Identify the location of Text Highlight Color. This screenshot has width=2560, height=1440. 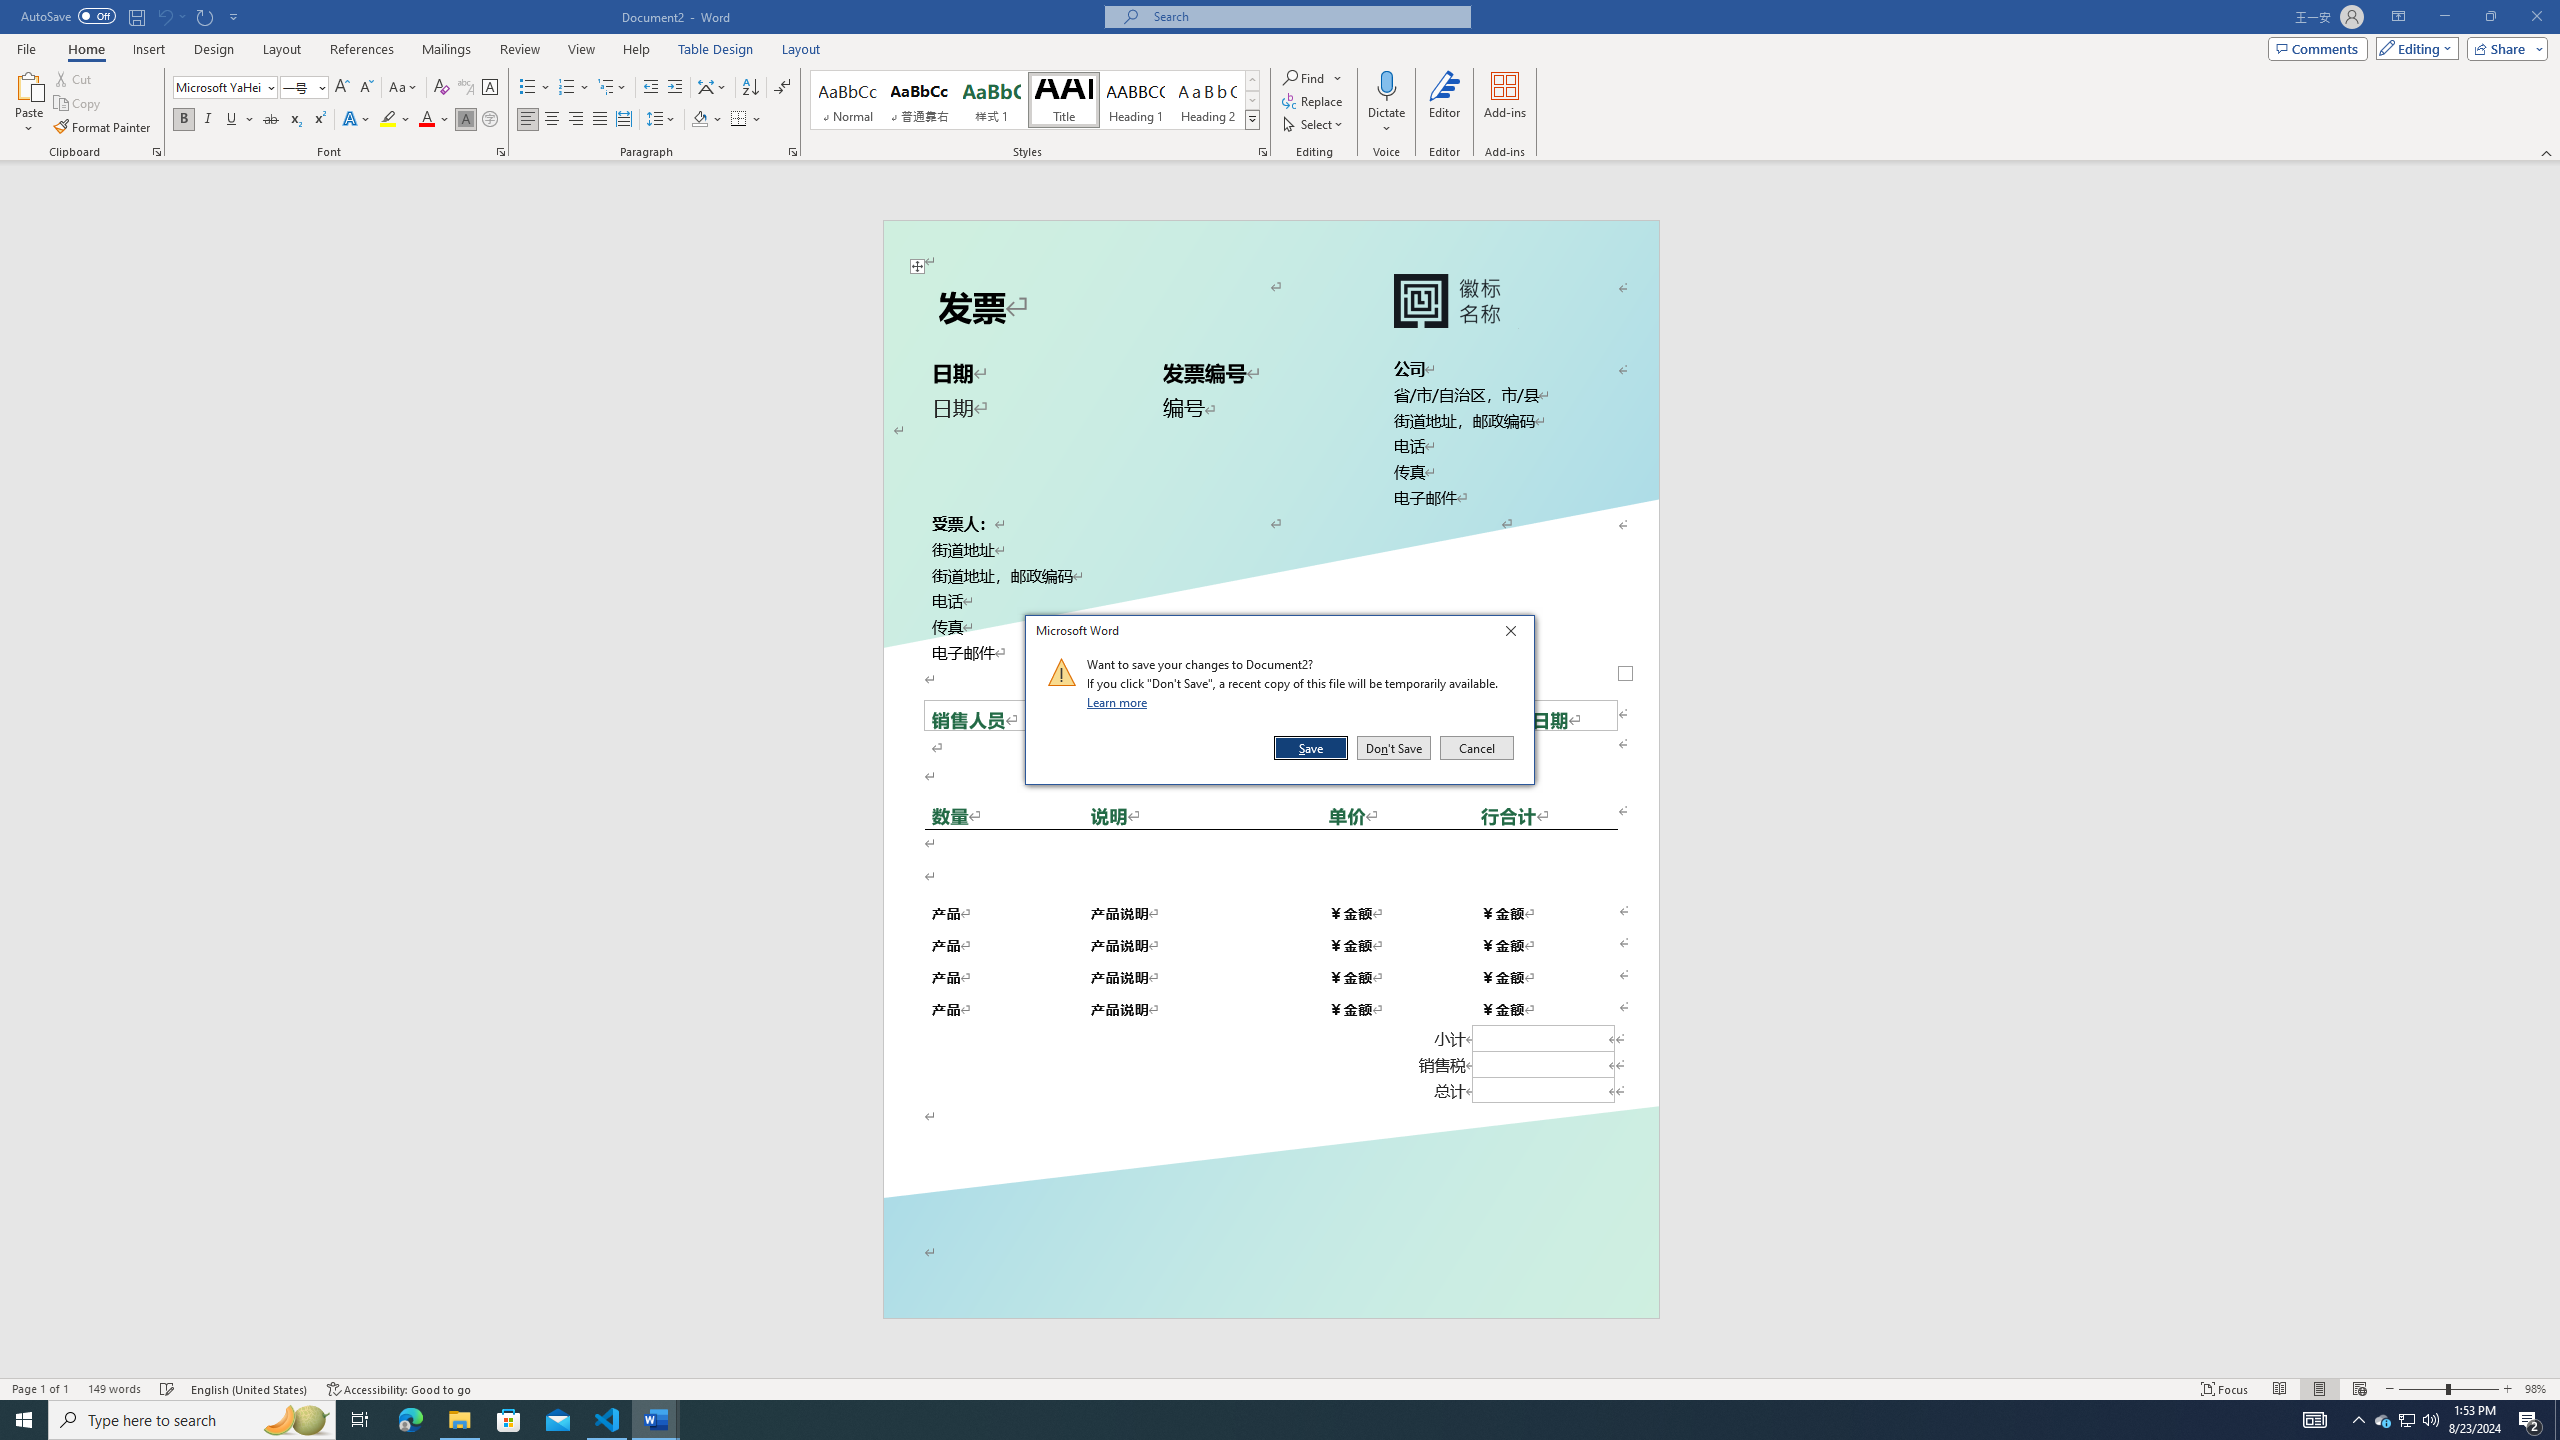
(395, 120).